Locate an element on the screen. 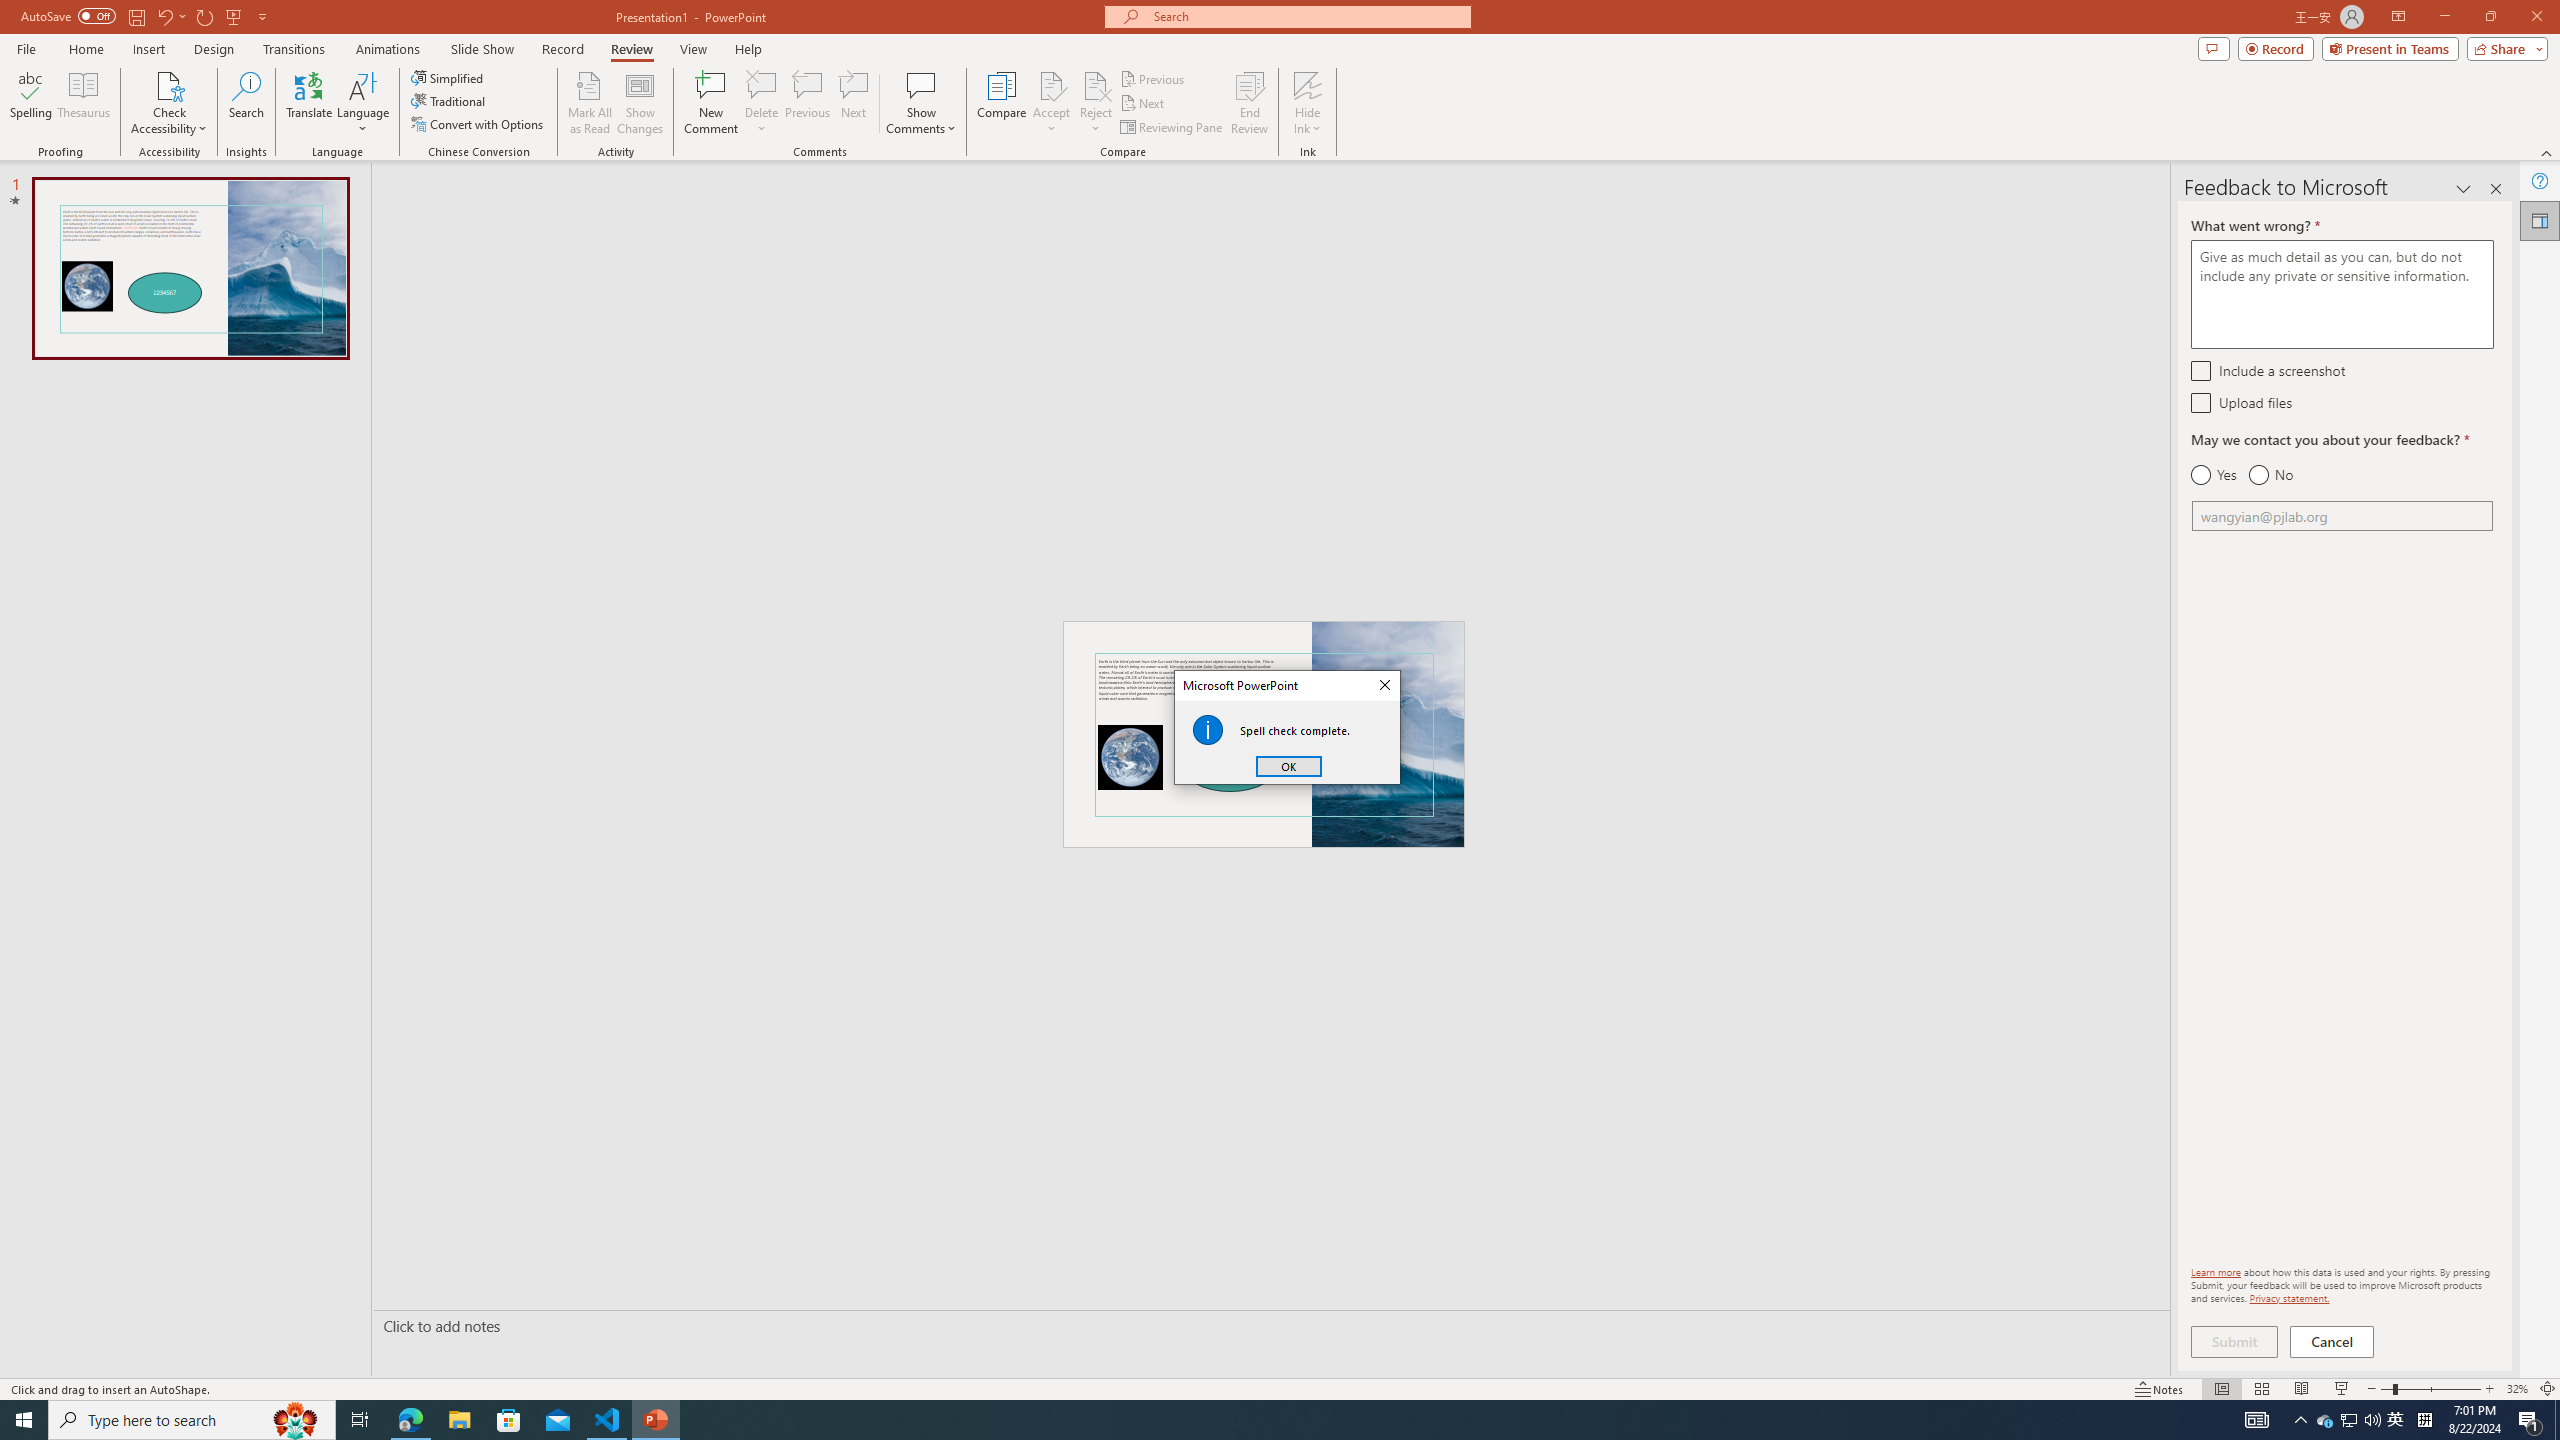  Mark All as Read is located at coordinates (2342, 516).